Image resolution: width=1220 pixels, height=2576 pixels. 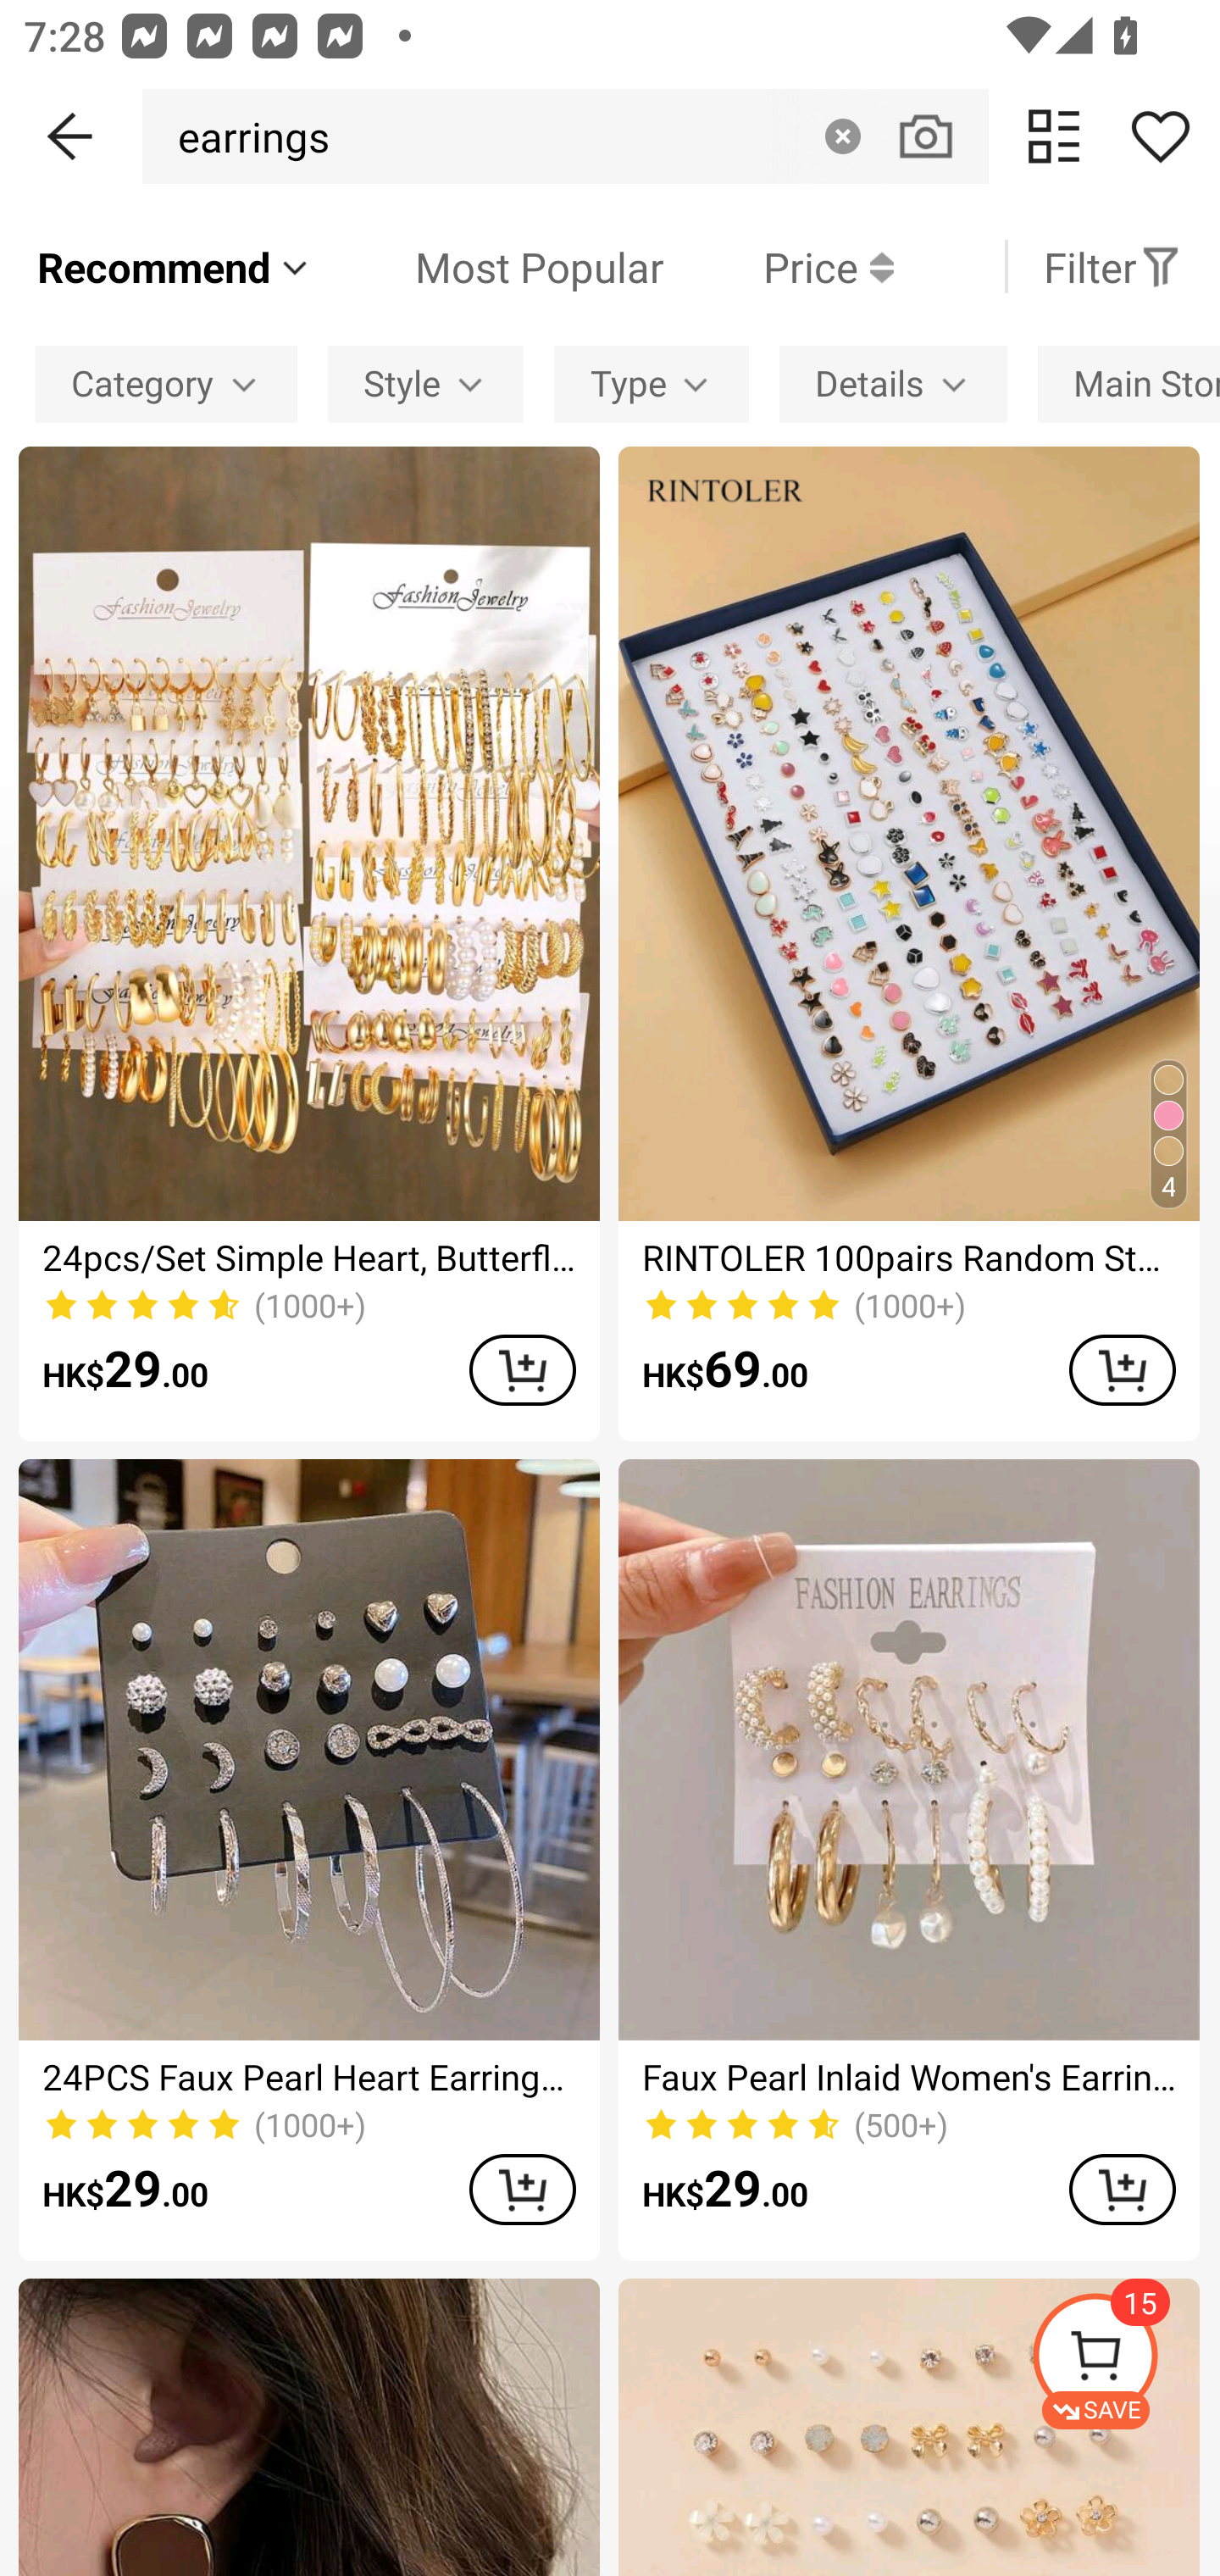 I want to click on change view, so click(x=1054, y=136).